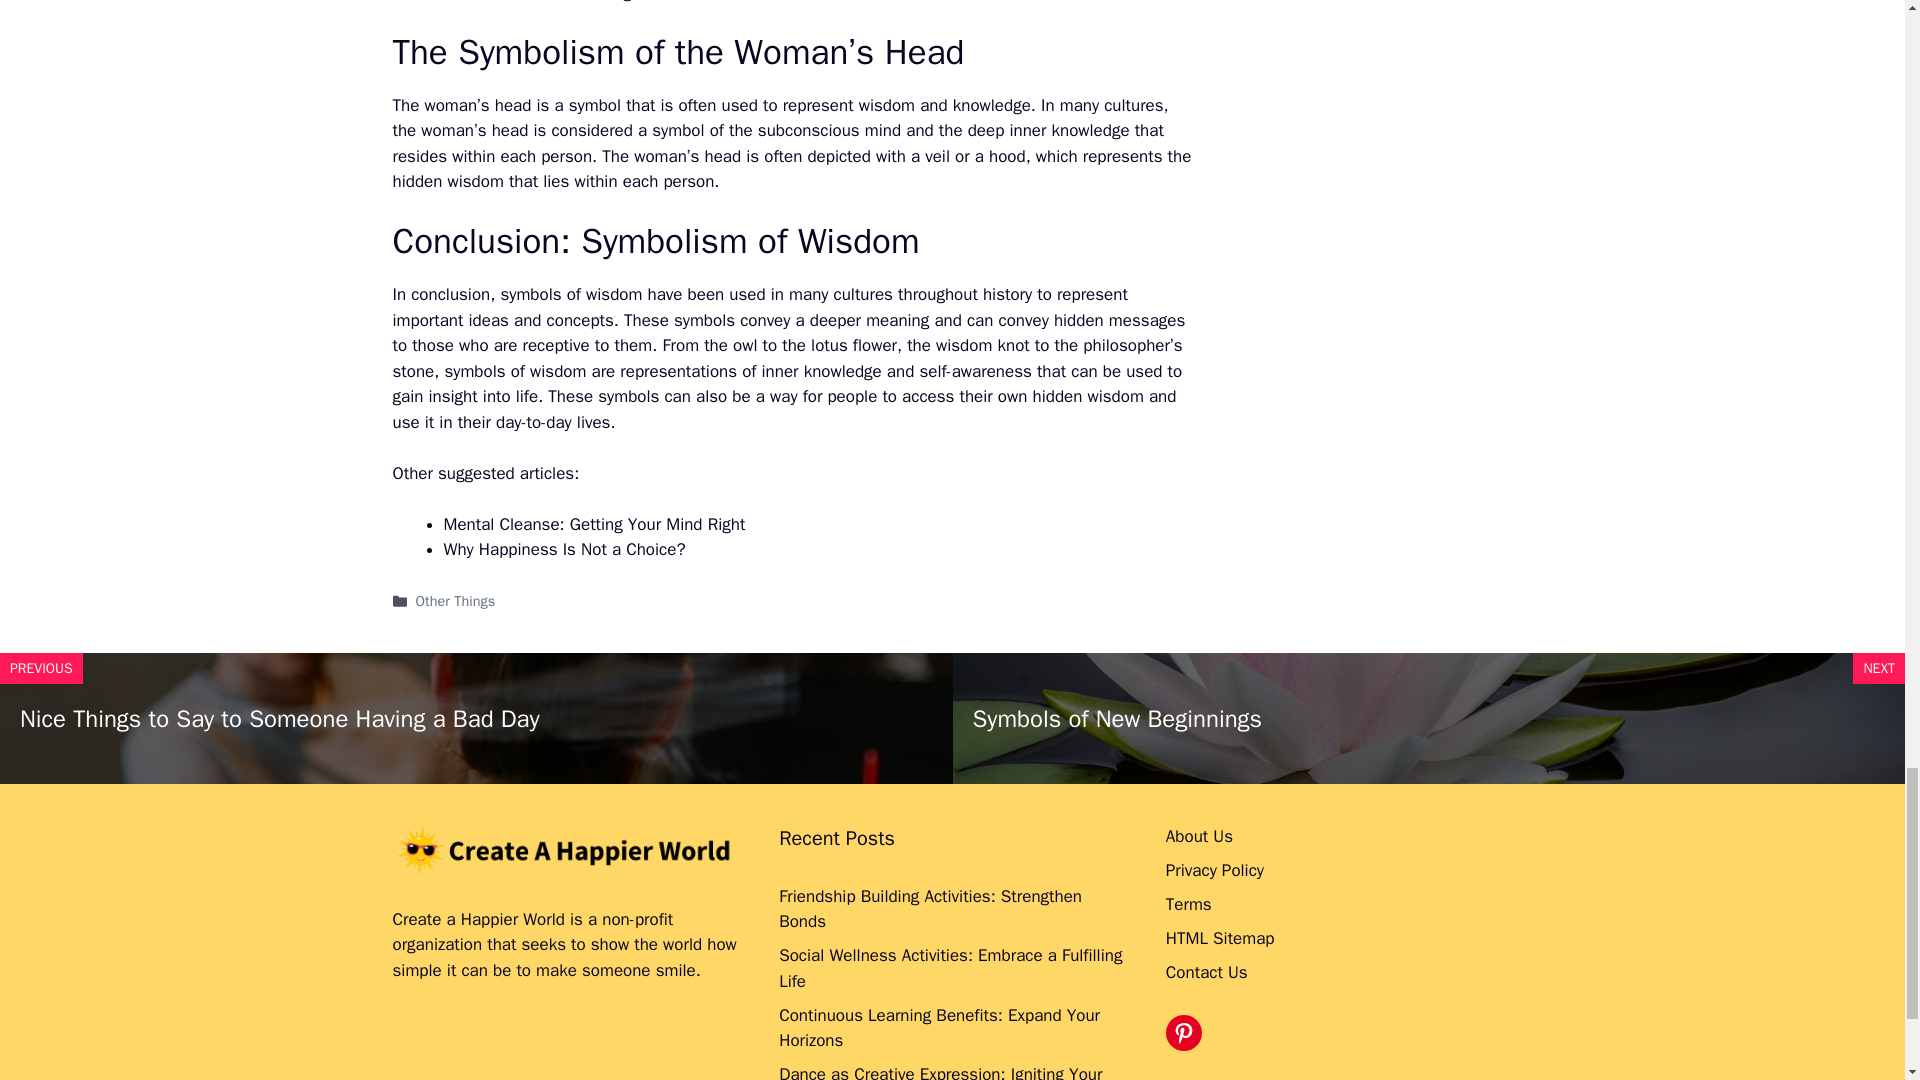 Image resolution: width=1920 pixels, height=1080 pixels. Describe the element at coordinates (1116, 719) in the screenshot. I see `Symbols of New Beginnings` at that location.